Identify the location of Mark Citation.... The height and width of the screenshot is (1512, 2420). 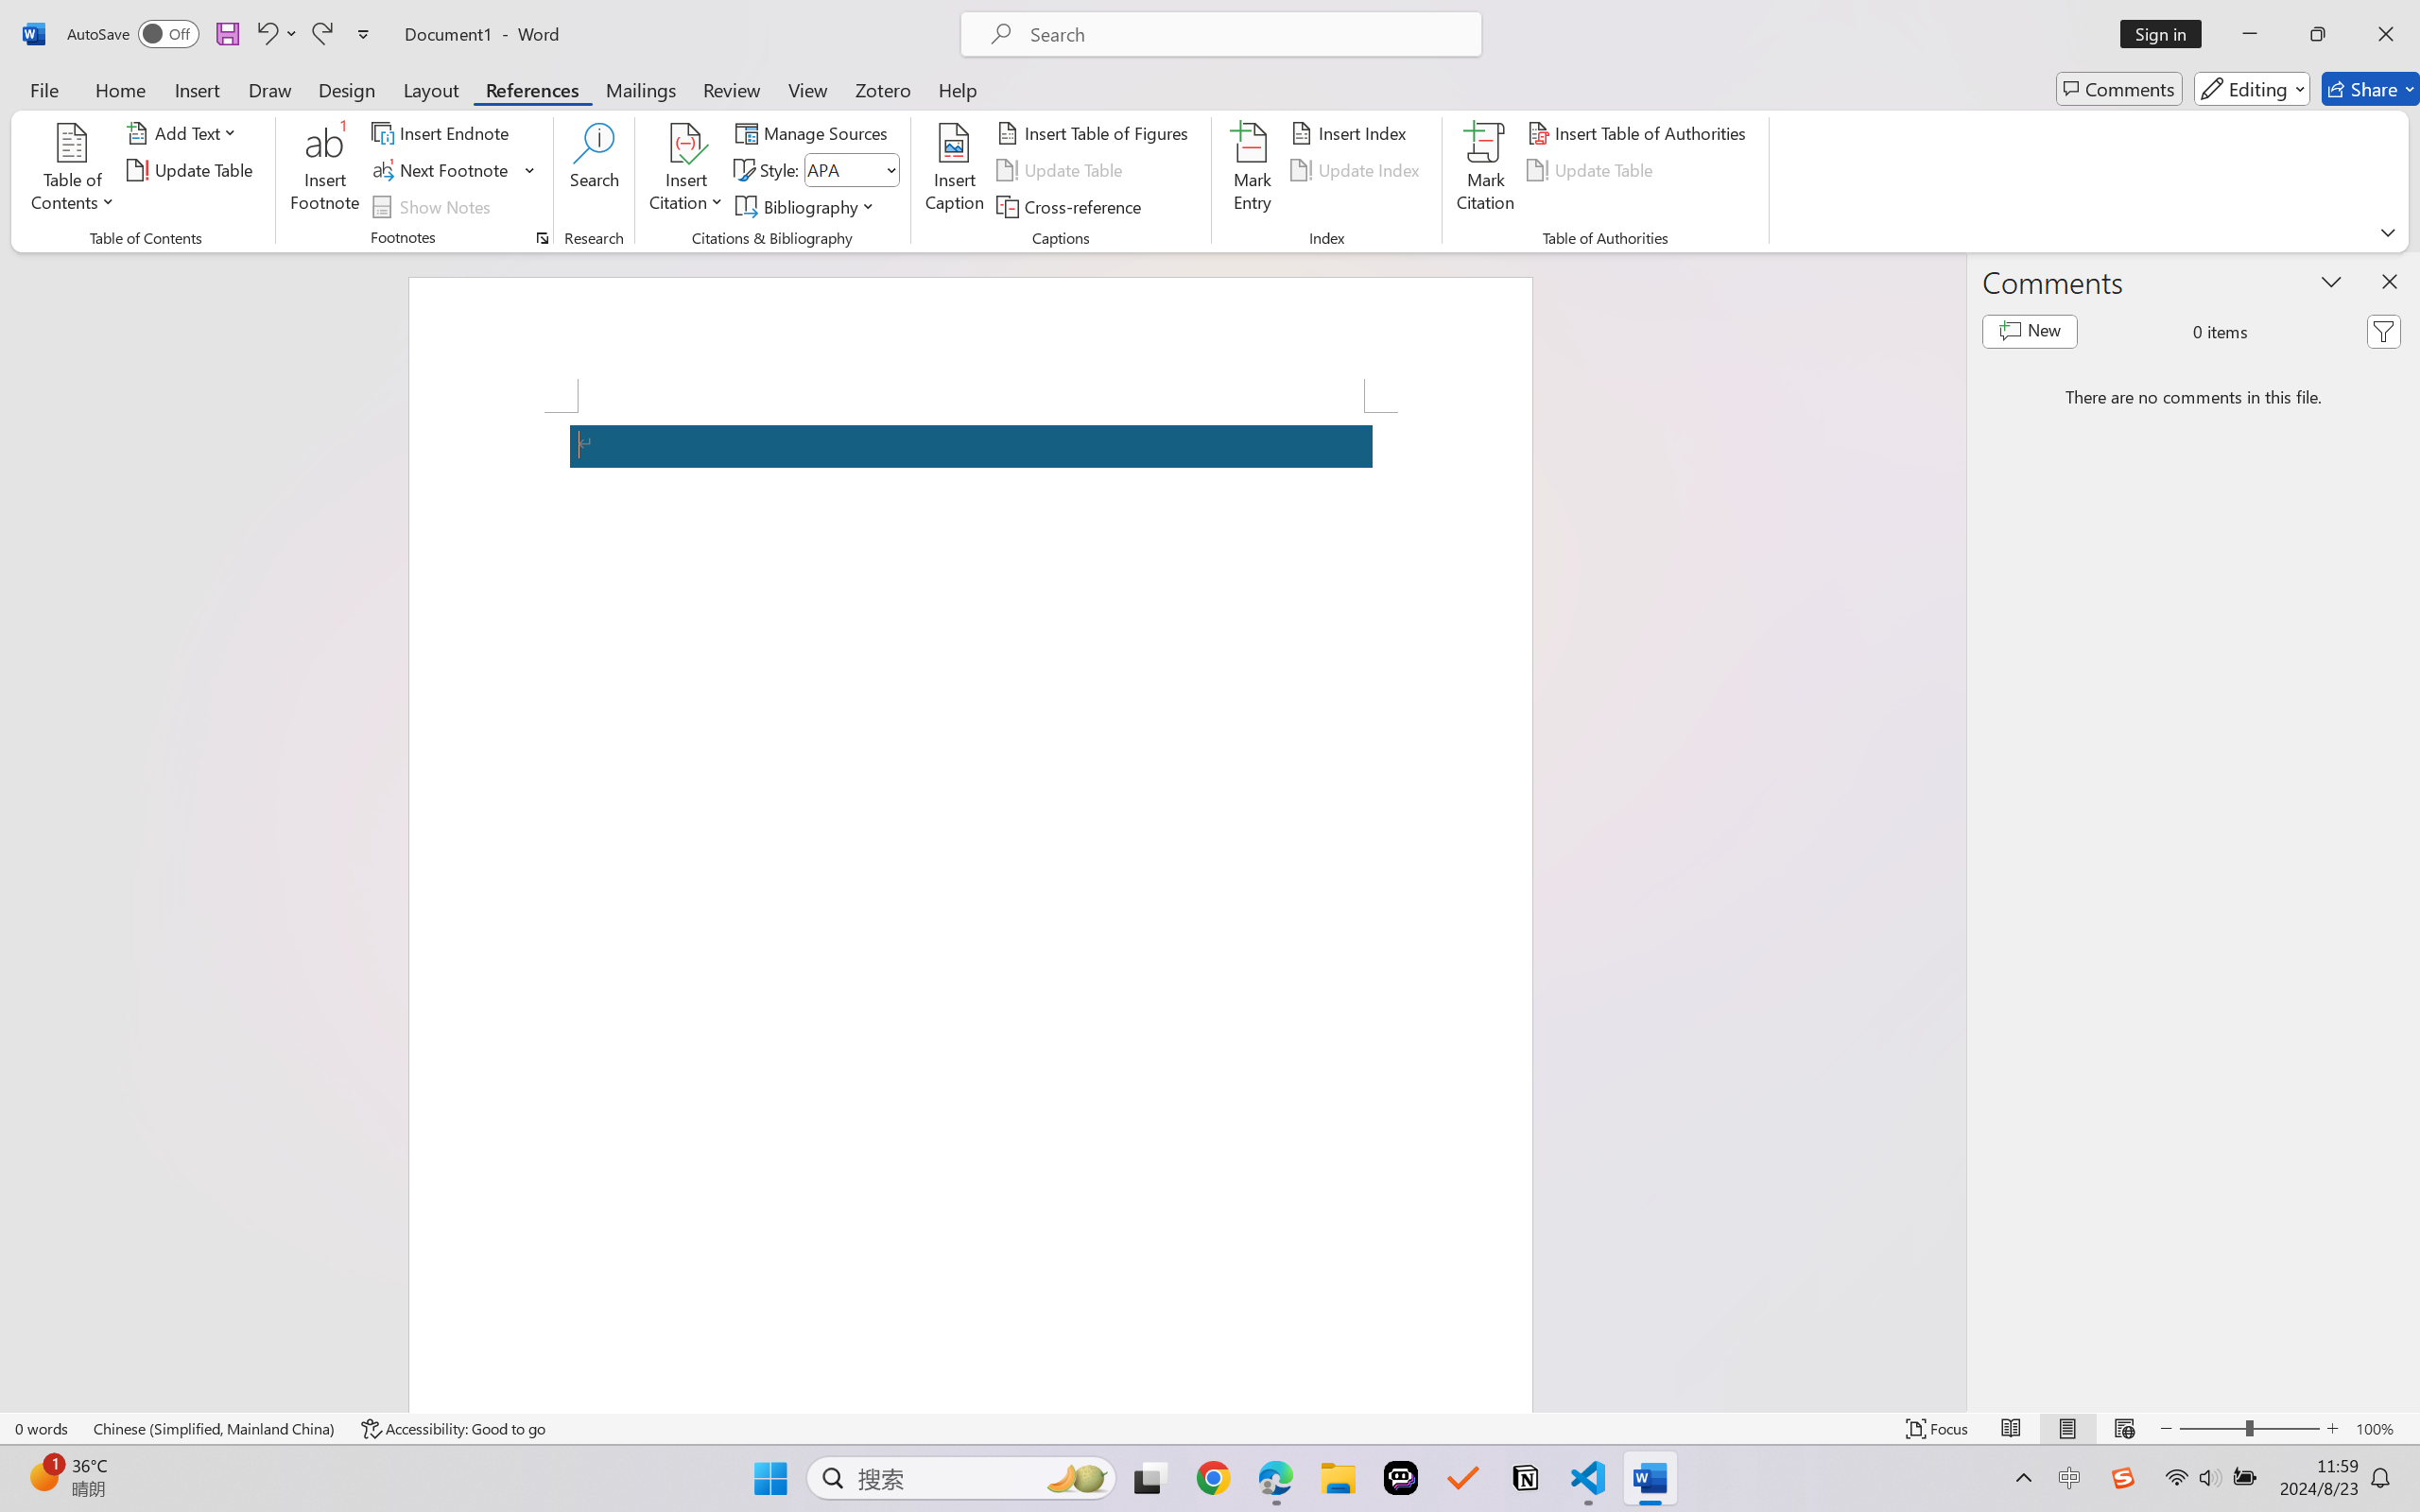
(1486, 170).